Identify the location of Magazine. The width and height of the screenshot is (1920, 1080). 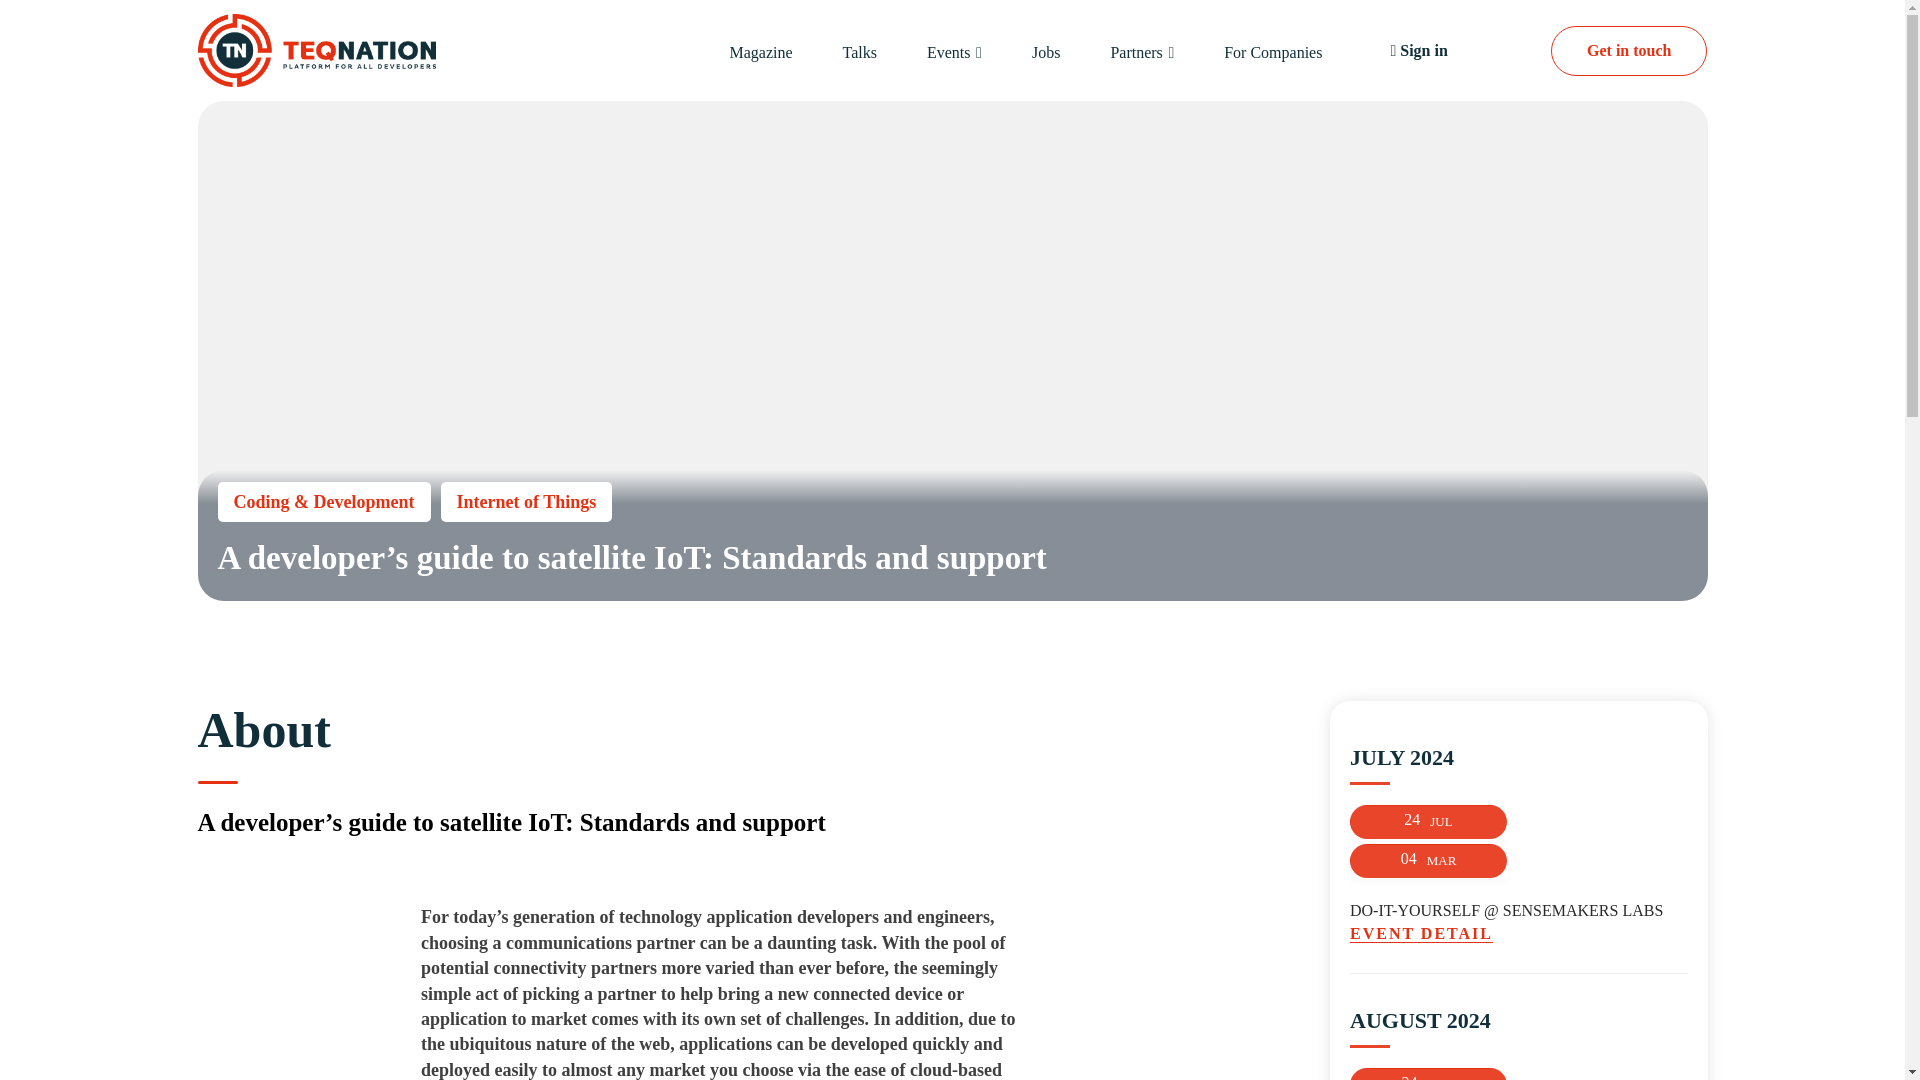
(760, 52).